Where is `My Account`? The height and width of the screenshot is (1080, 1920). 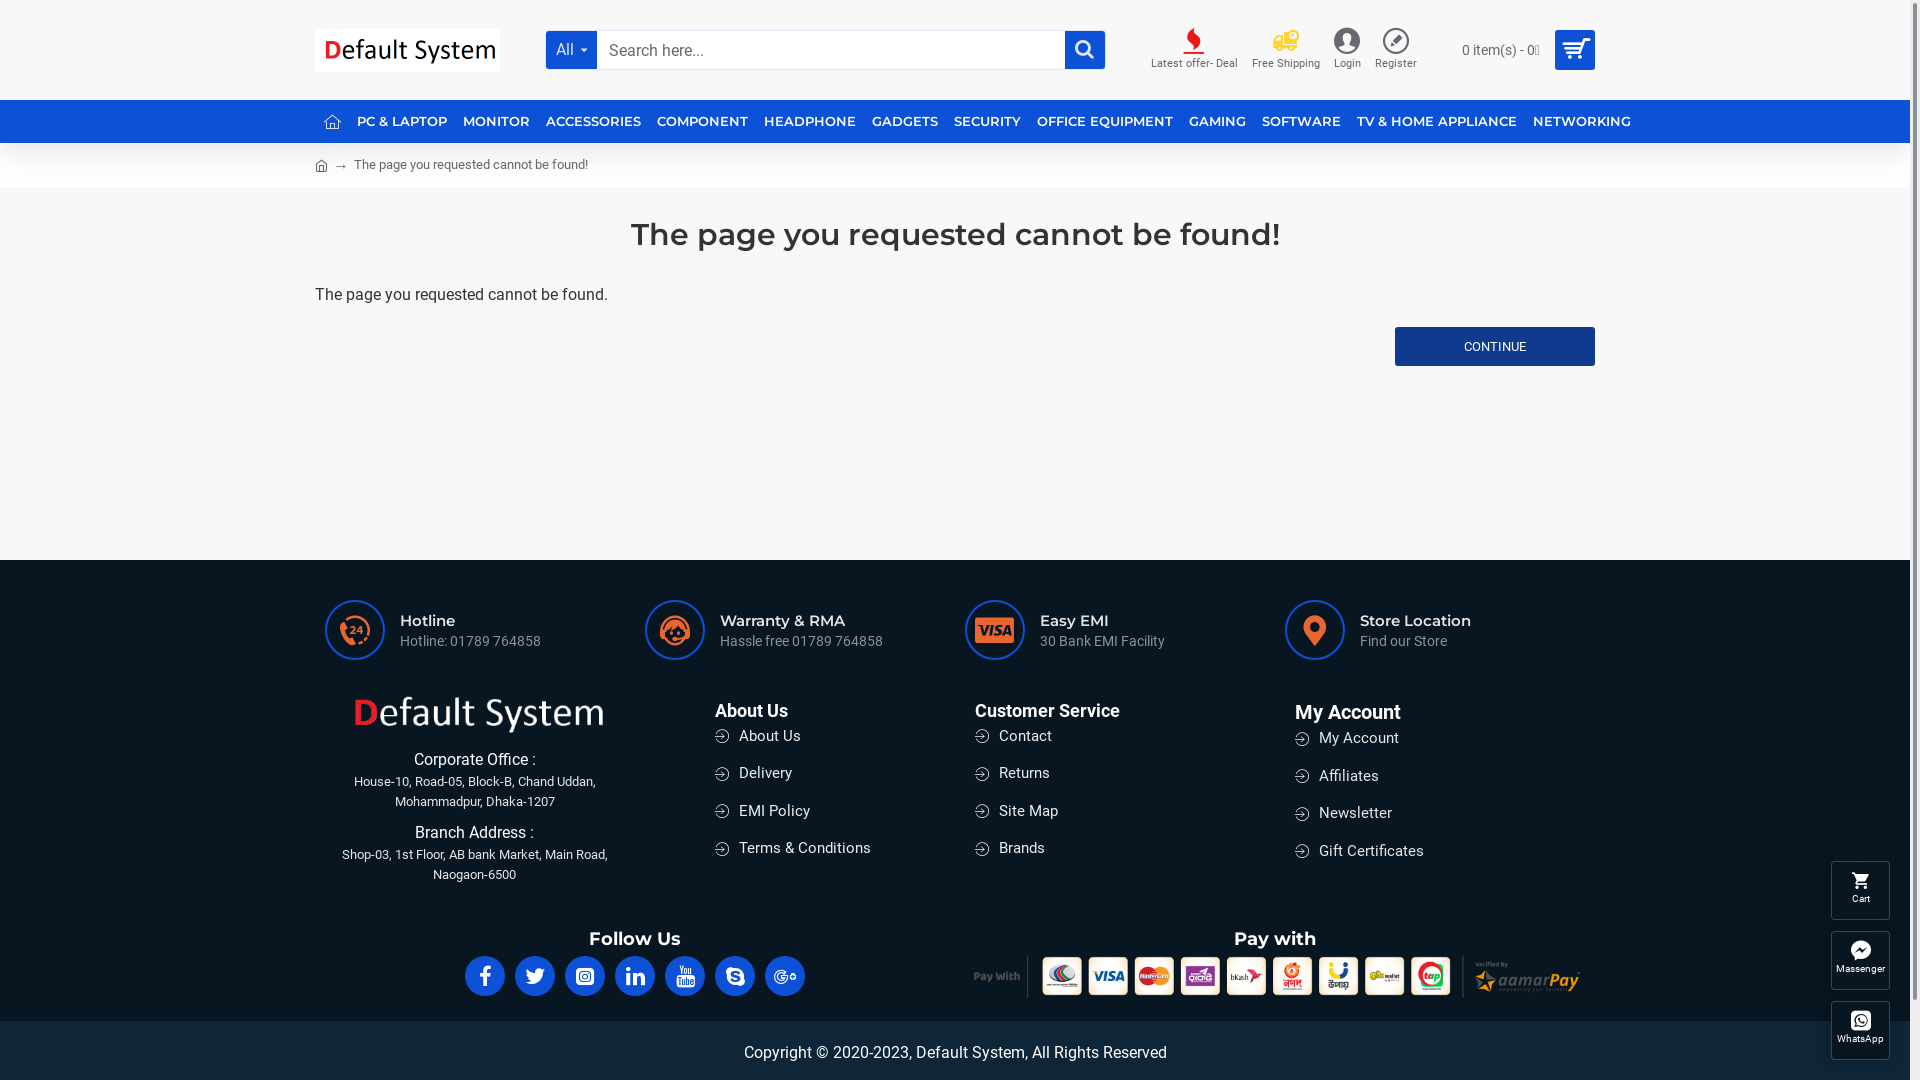
My Account is located at coordinates (1347, 743).